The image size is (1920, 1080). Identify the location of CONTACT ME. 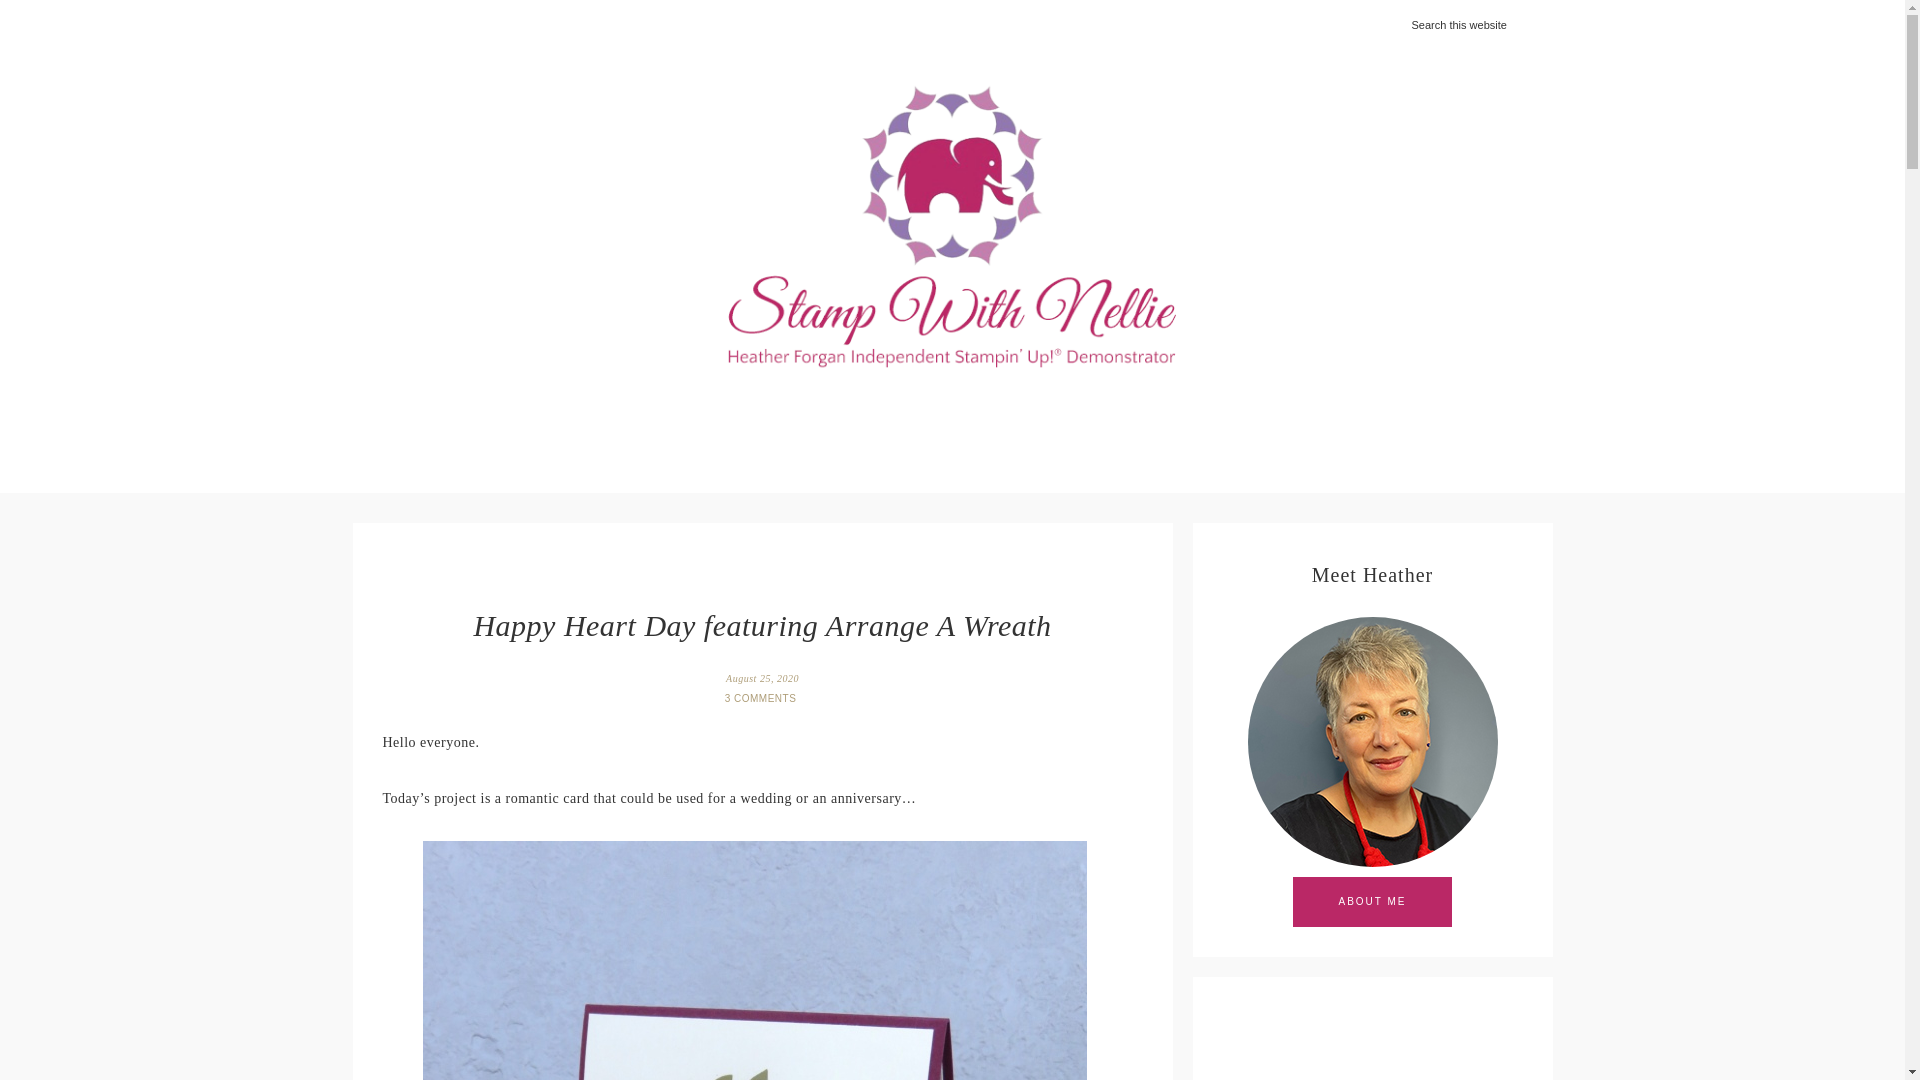
(1305, 426).